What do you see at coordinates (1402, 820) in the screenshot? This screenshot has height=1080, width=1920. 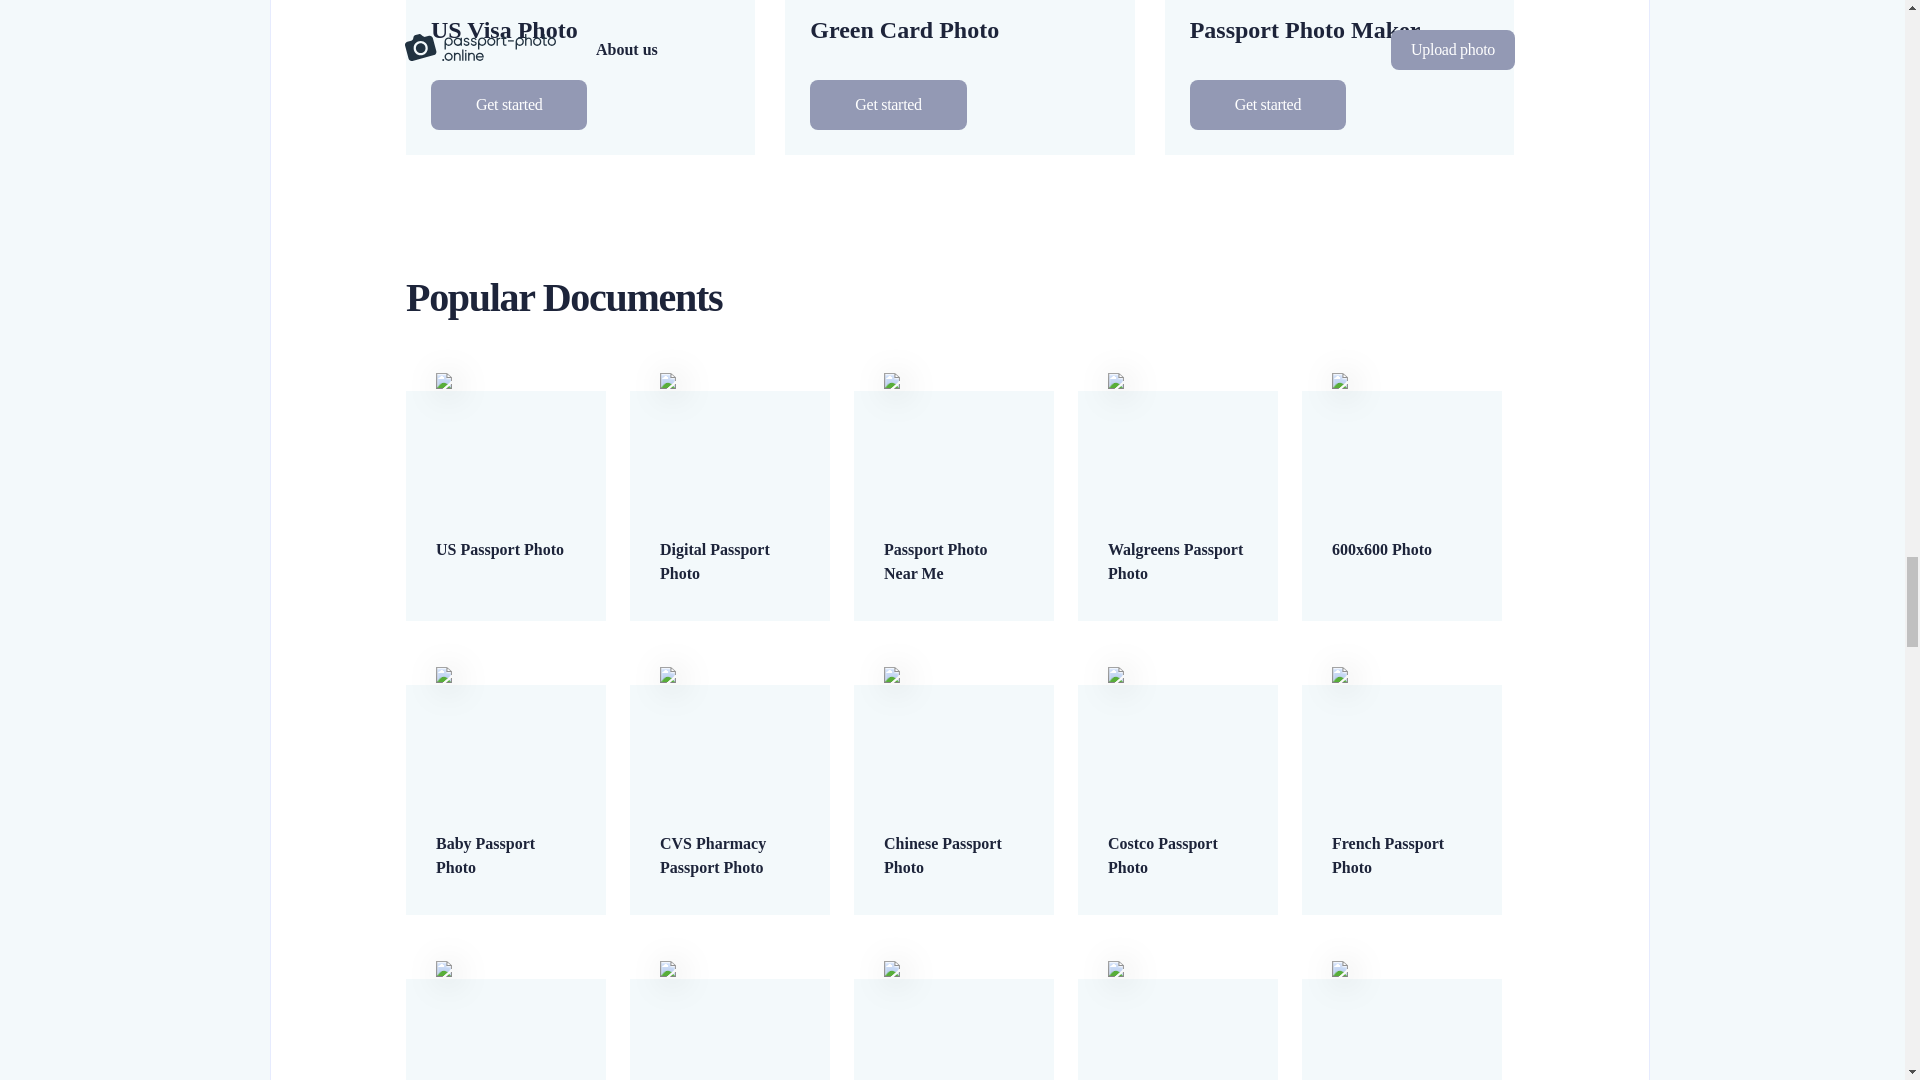 I see `French Passport Photo` at bounding box center [1402, 820].